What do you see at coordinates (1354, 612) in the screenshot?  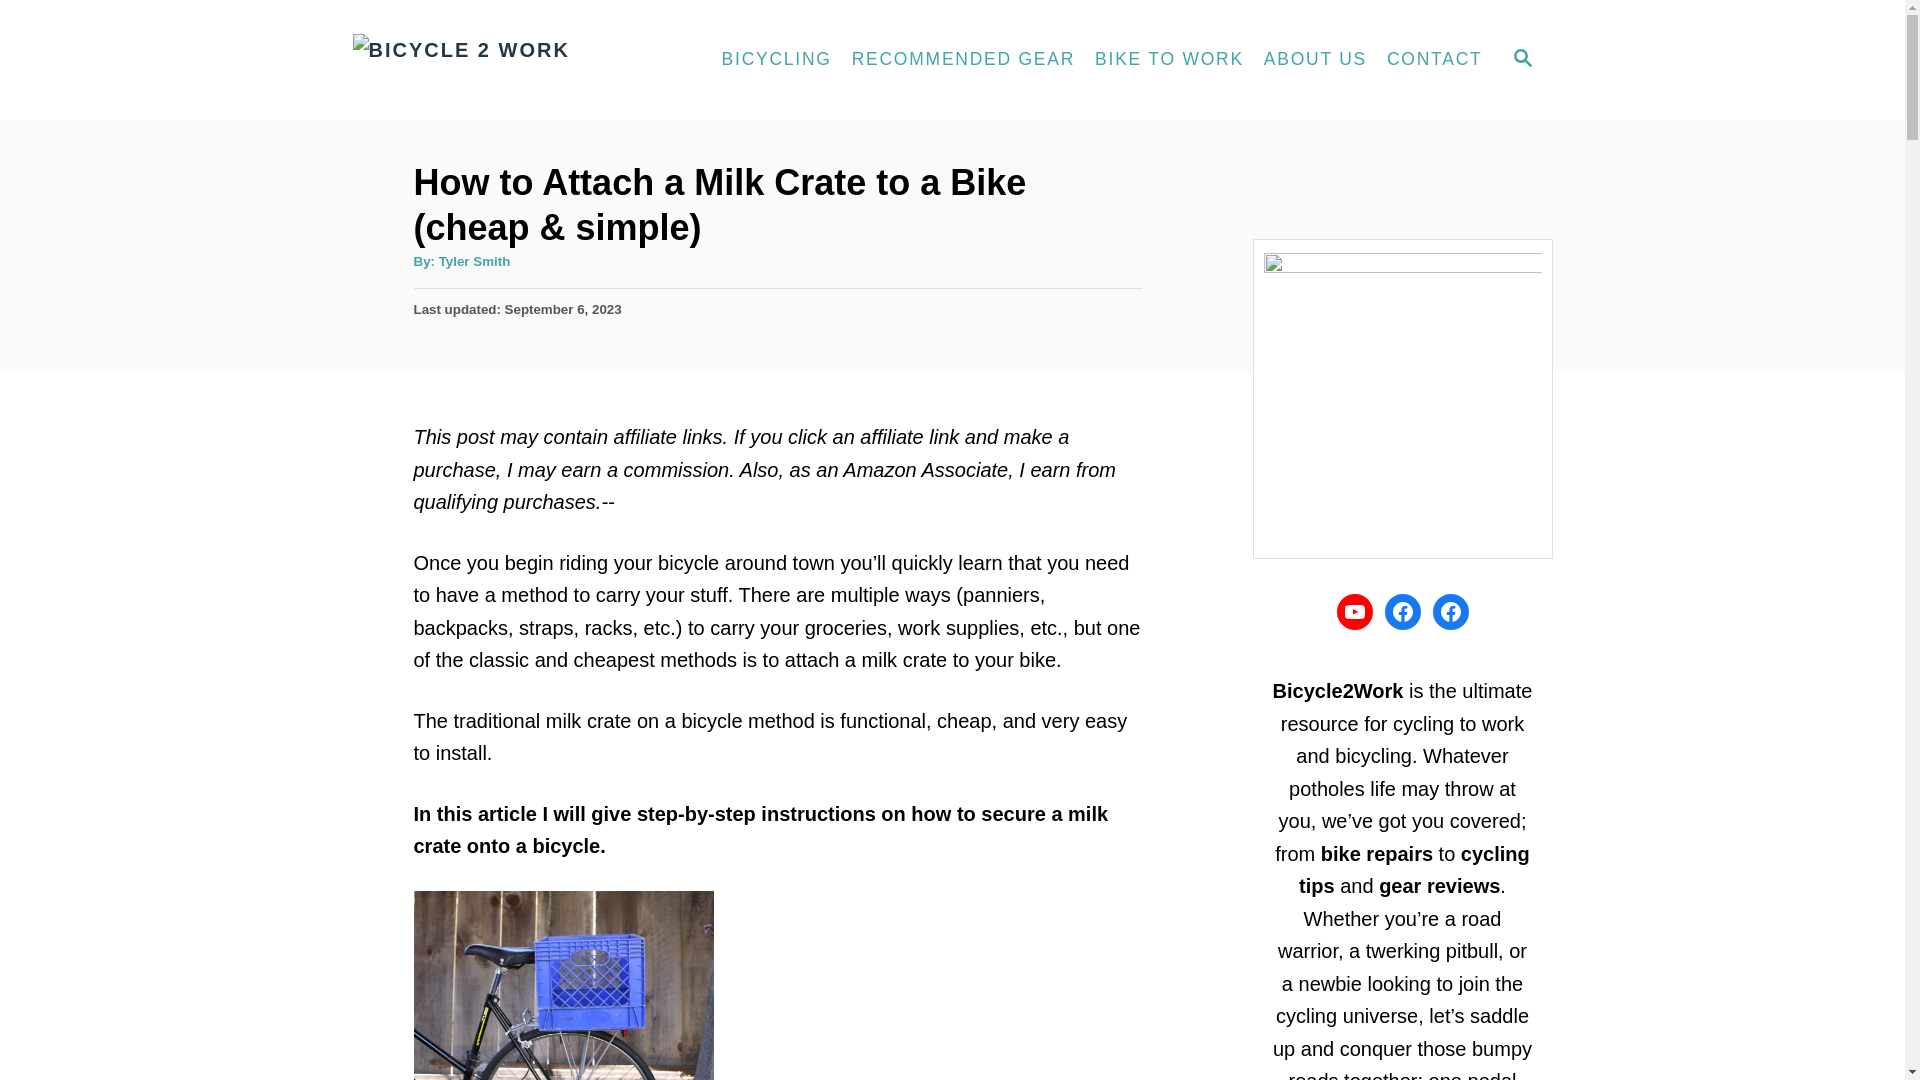 I see `MAGNIFYING GLASS` at bounding box center [1354, 612].